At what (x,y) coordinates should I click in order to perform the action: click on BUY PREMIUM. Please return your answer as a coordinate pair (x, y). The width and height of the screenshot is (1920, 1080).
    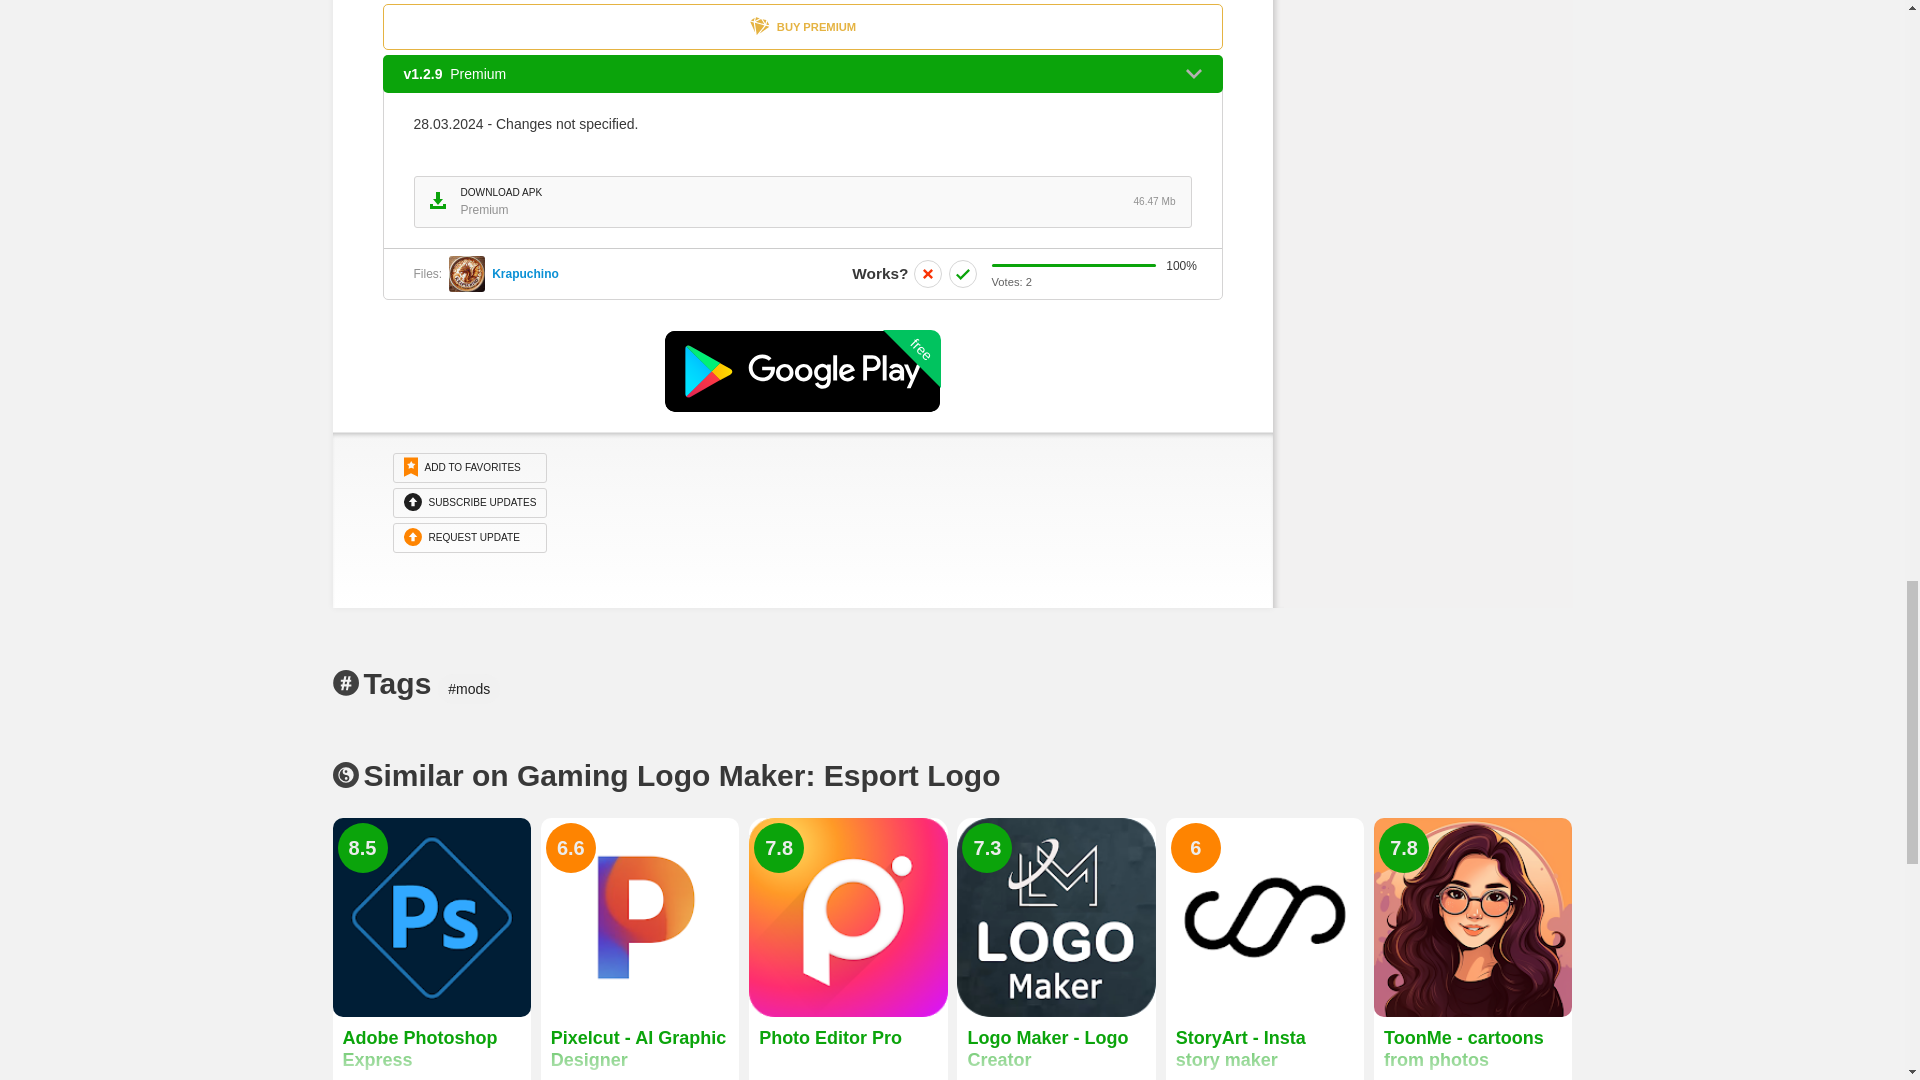
    Looking at the image, I should click on (802, 371).